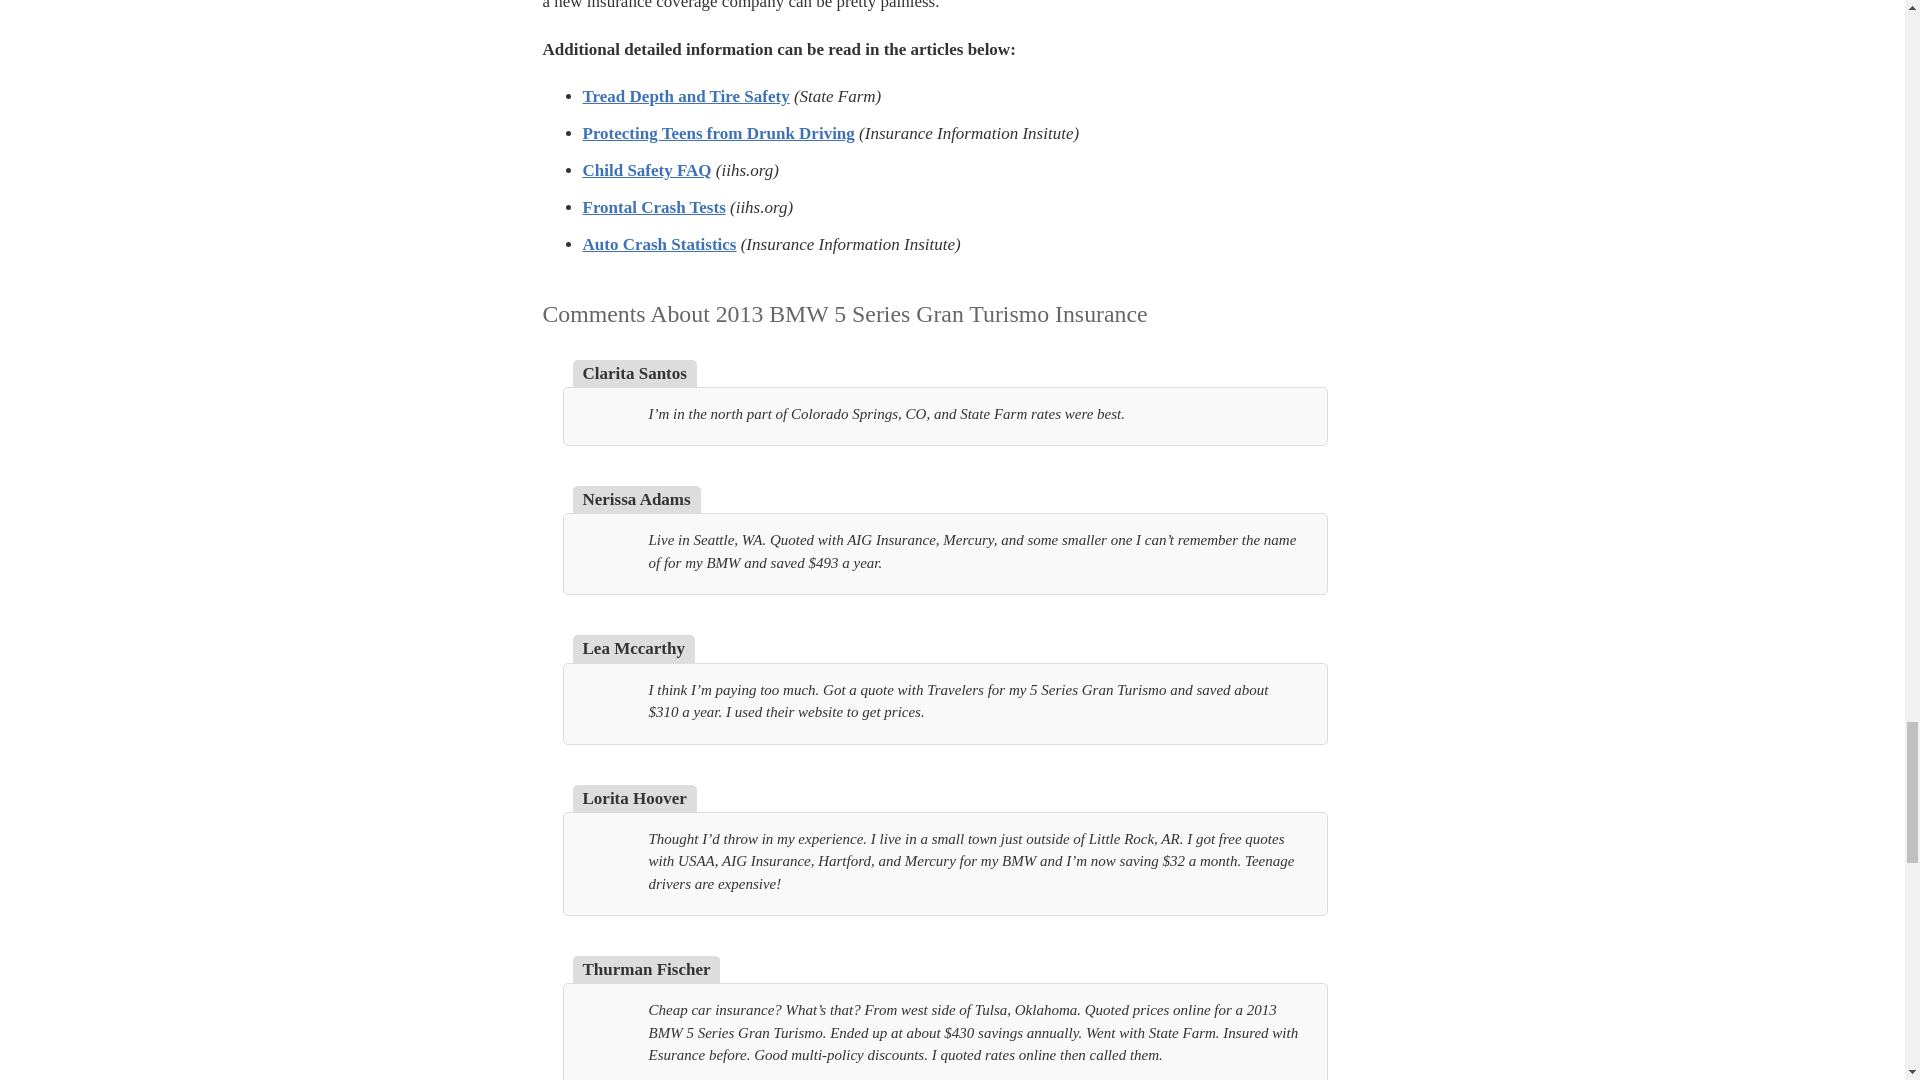  Describe the element at coordinates (658, 244) in the screenshot. I see `Auto Crash Statistics` at that location.